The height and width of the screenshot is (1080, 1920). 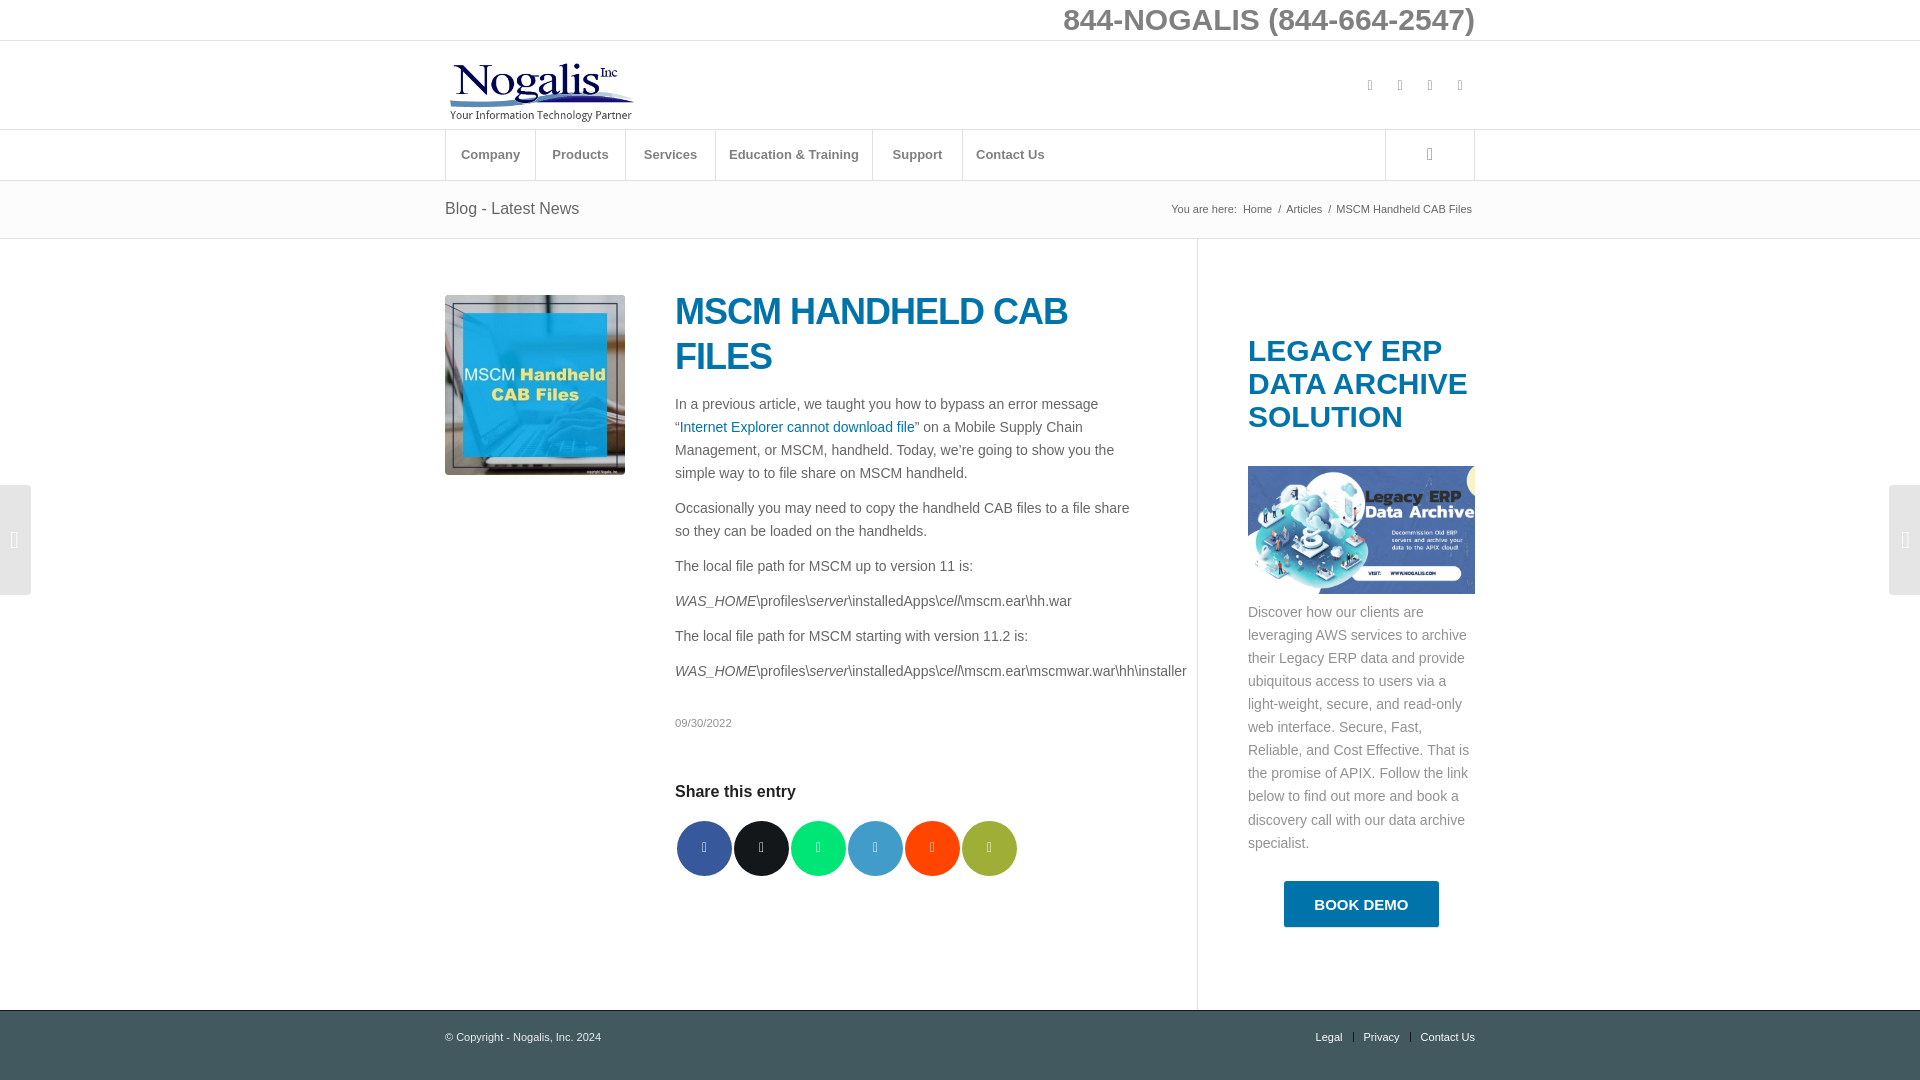 What do you see at coordinates (1303, 209) in the screenshot?
I see `Articles` at bounding box center [1303, 209].